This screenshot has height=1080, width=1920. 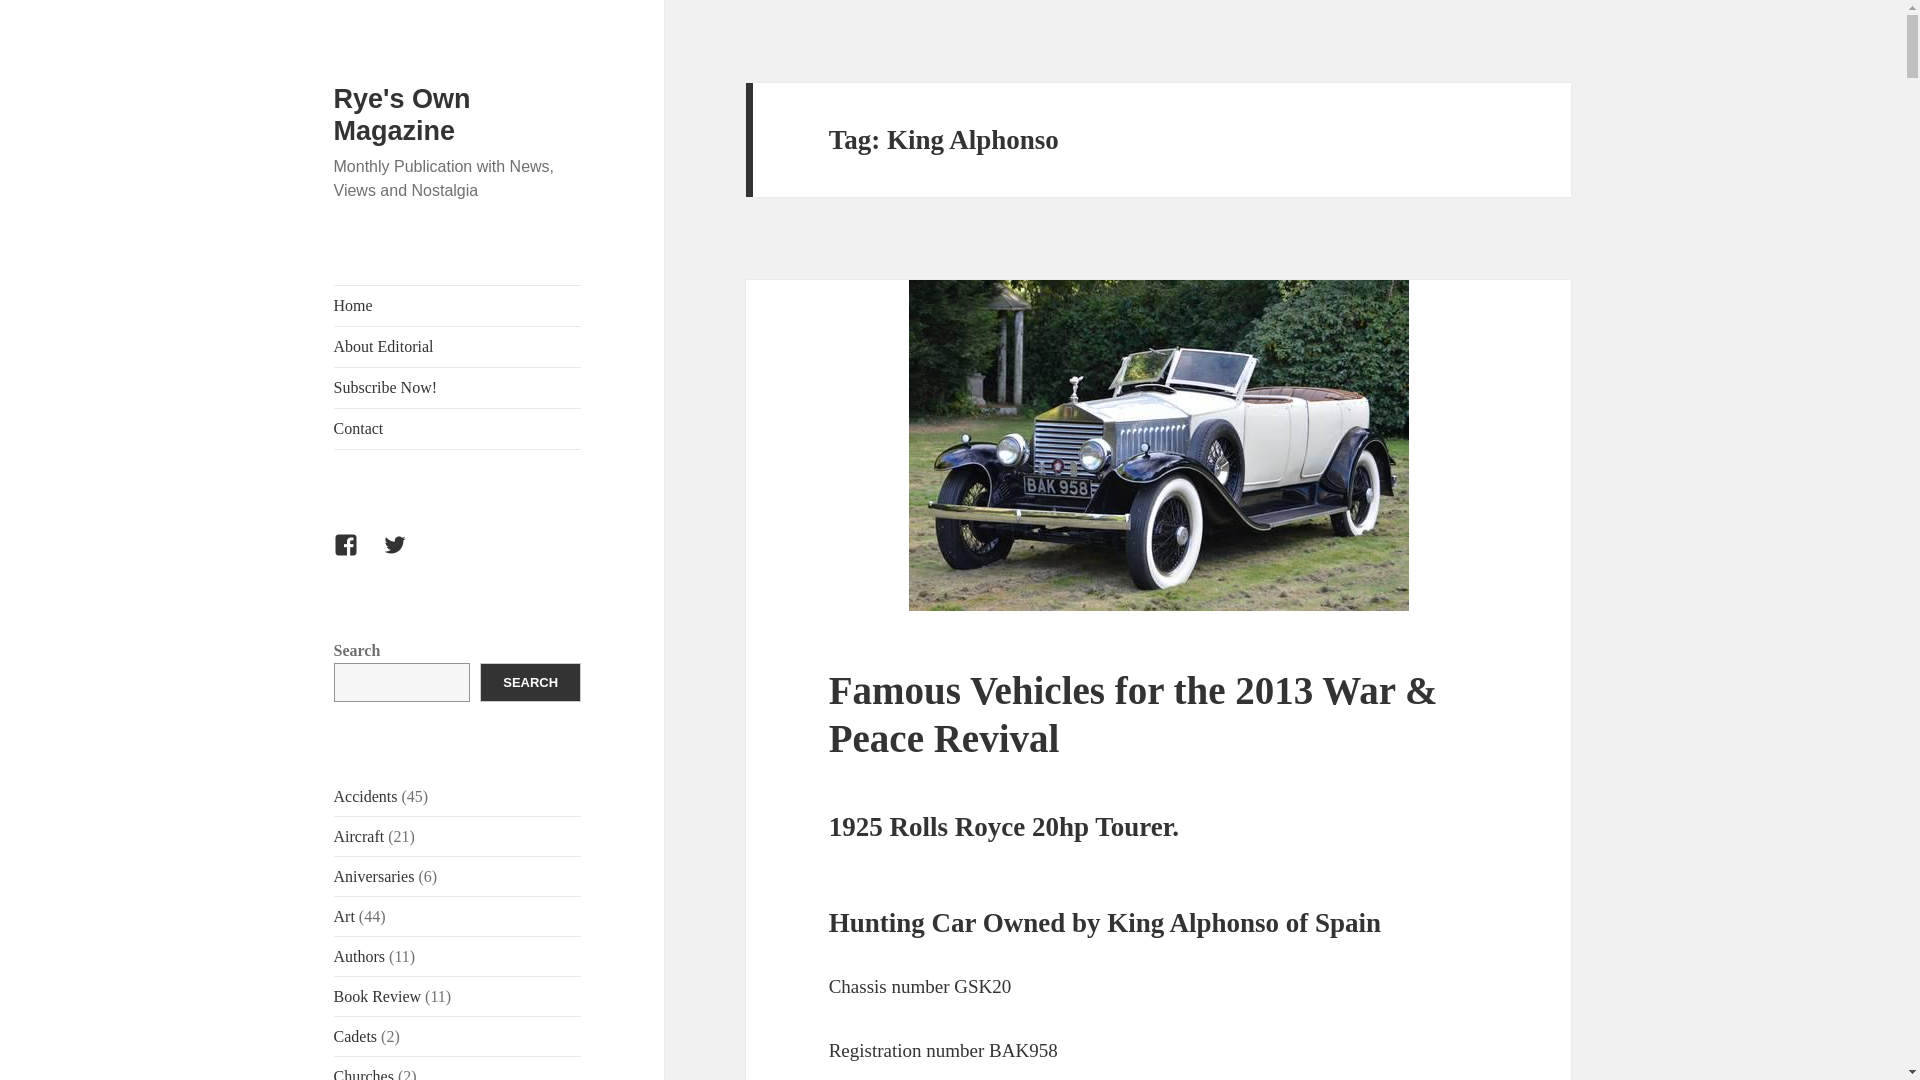 What do you see at coordinates (458, 347) in the screenshot?
I see `About Editorial` at bounding box center [458, 347].